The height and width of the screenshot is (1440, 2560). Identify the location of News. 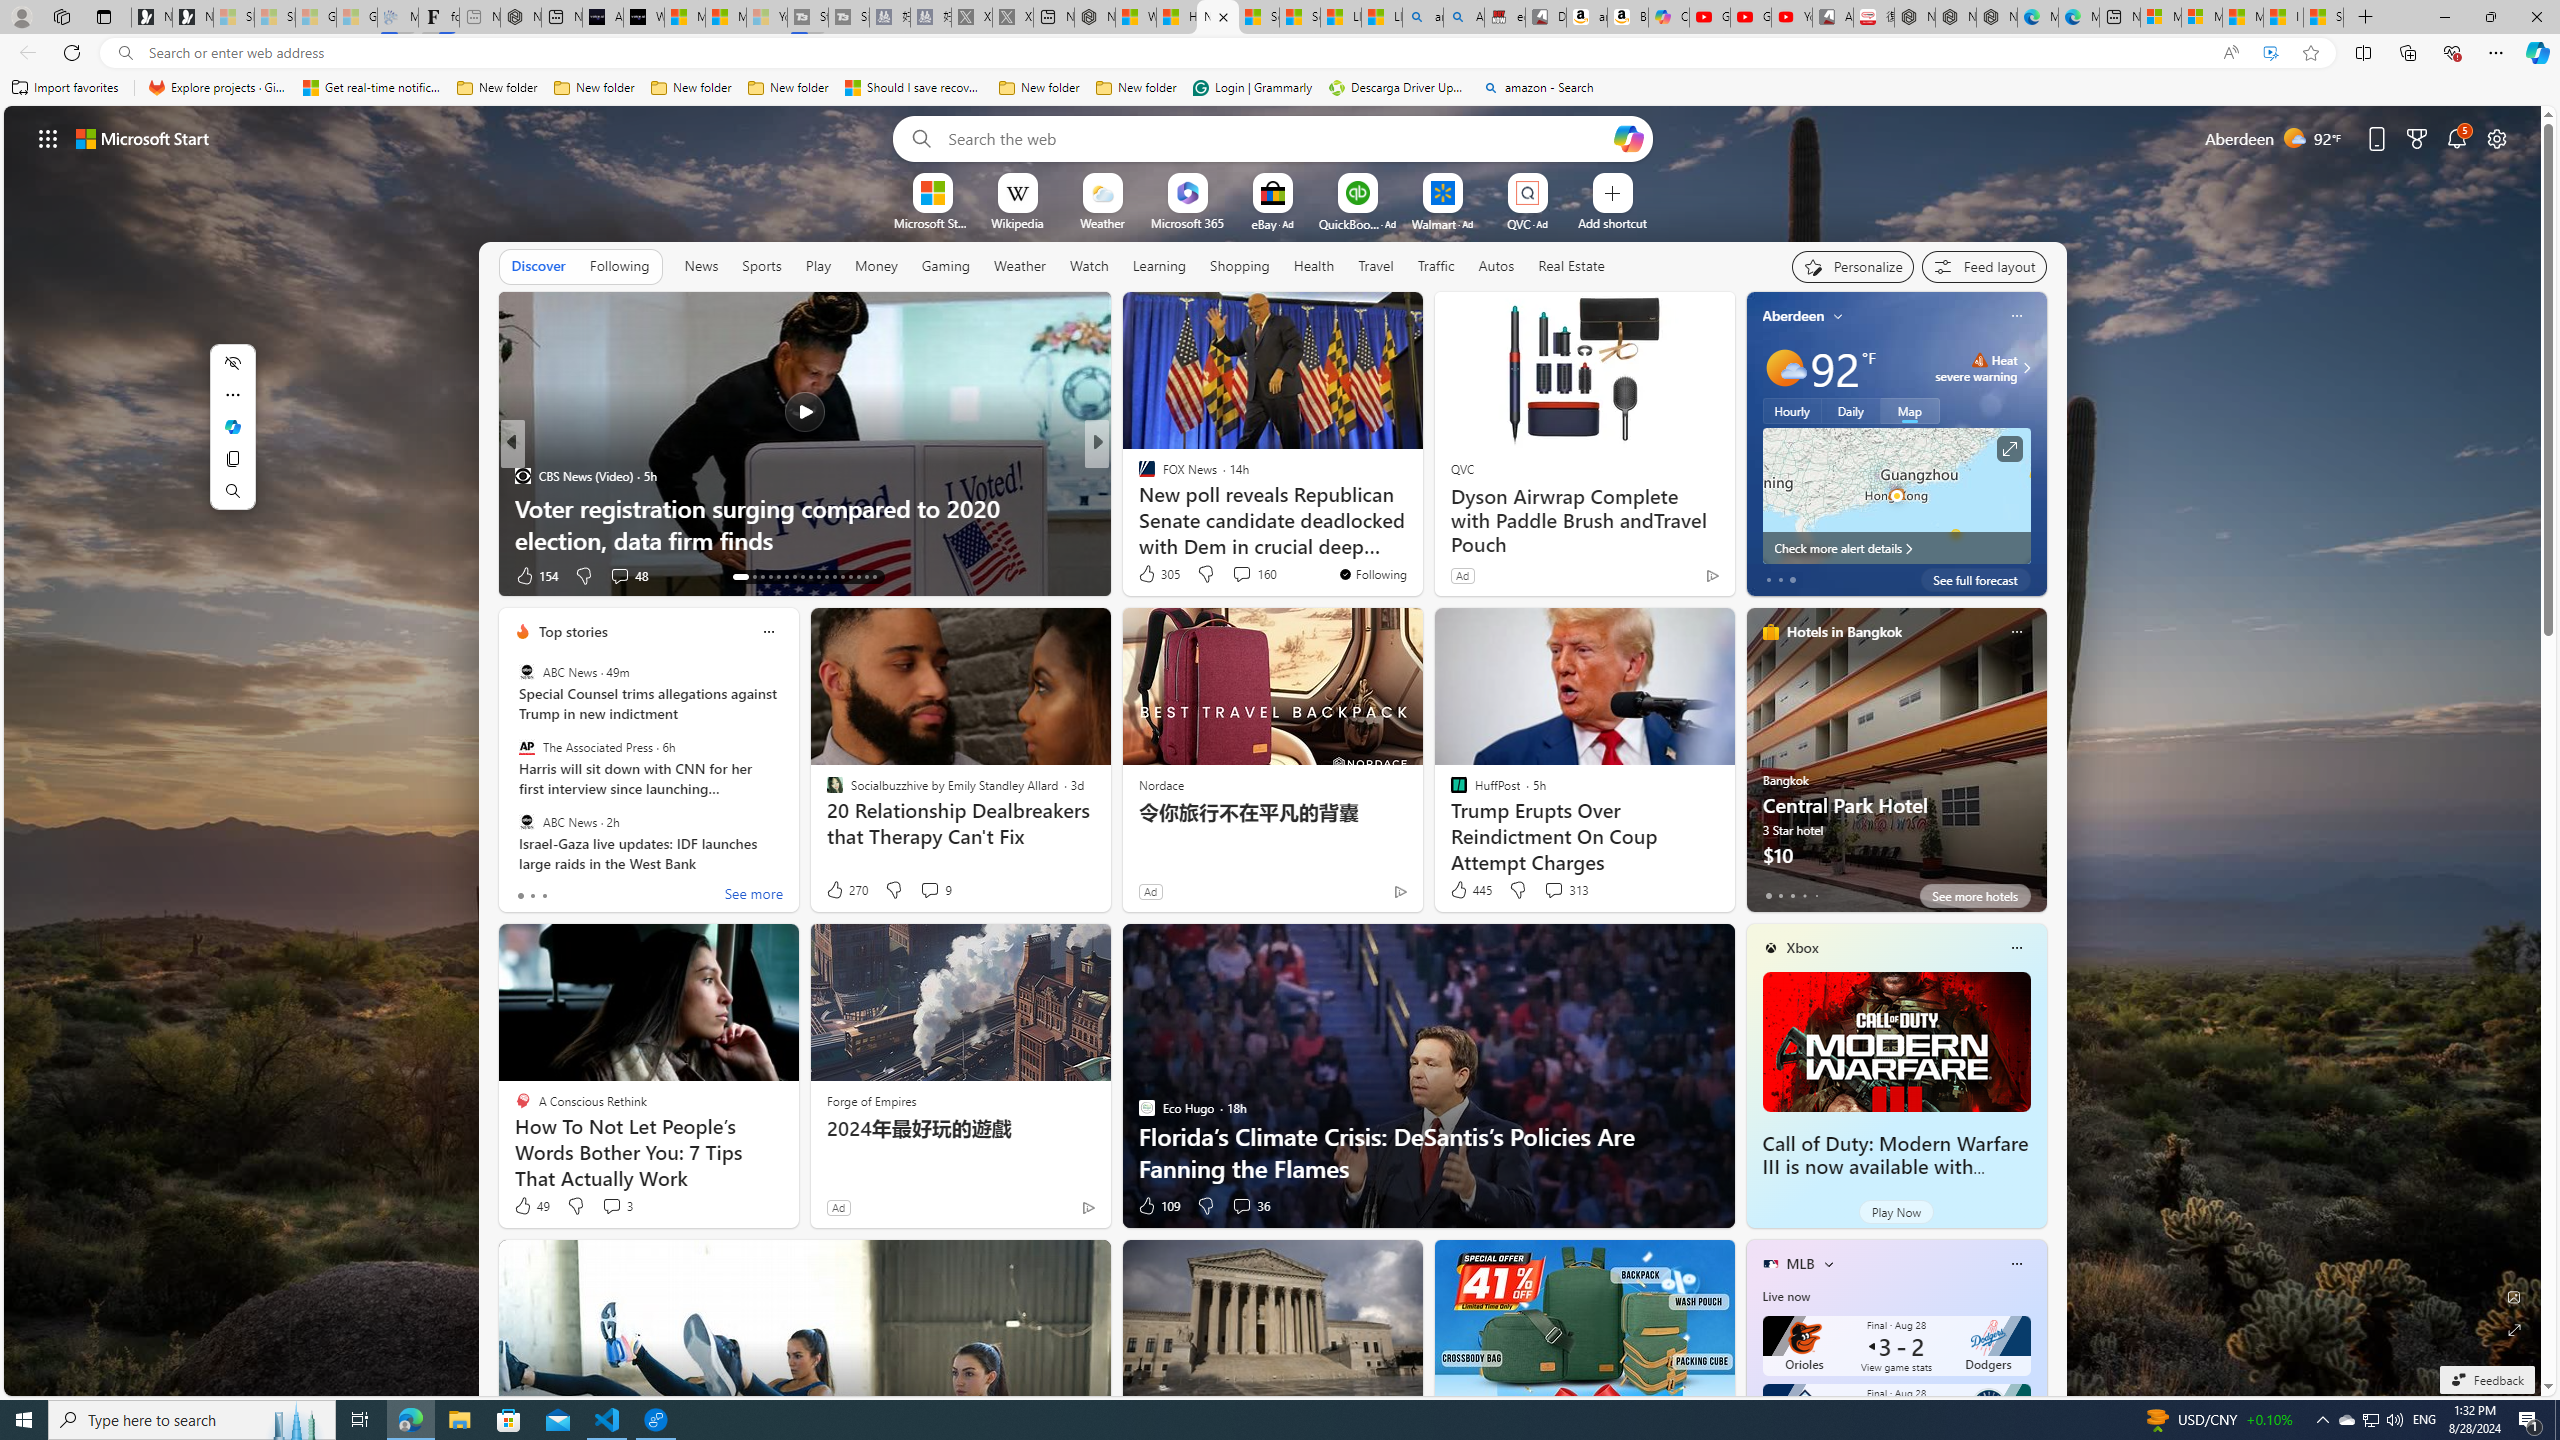
(701, 266).